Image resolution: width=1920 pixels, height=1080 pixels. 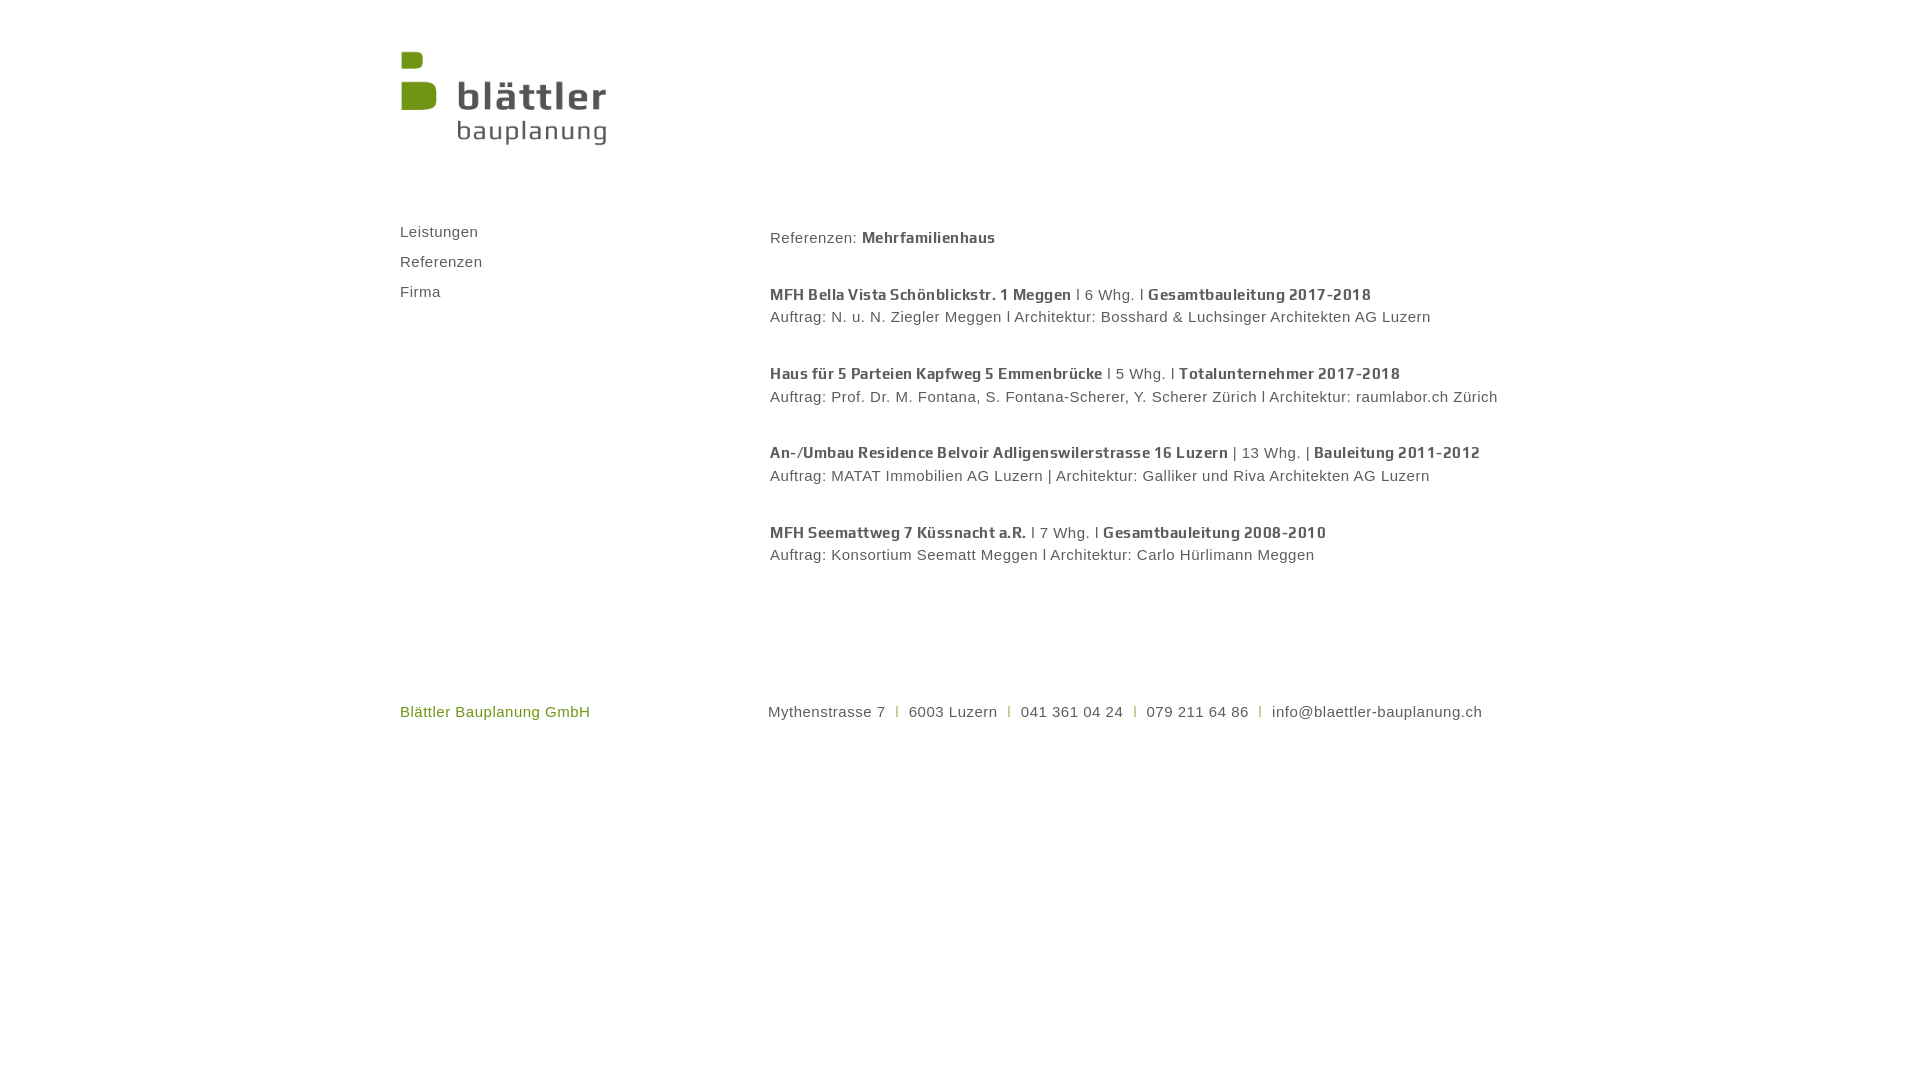 I want to click on Leistungen, so click(x=456, y=232).